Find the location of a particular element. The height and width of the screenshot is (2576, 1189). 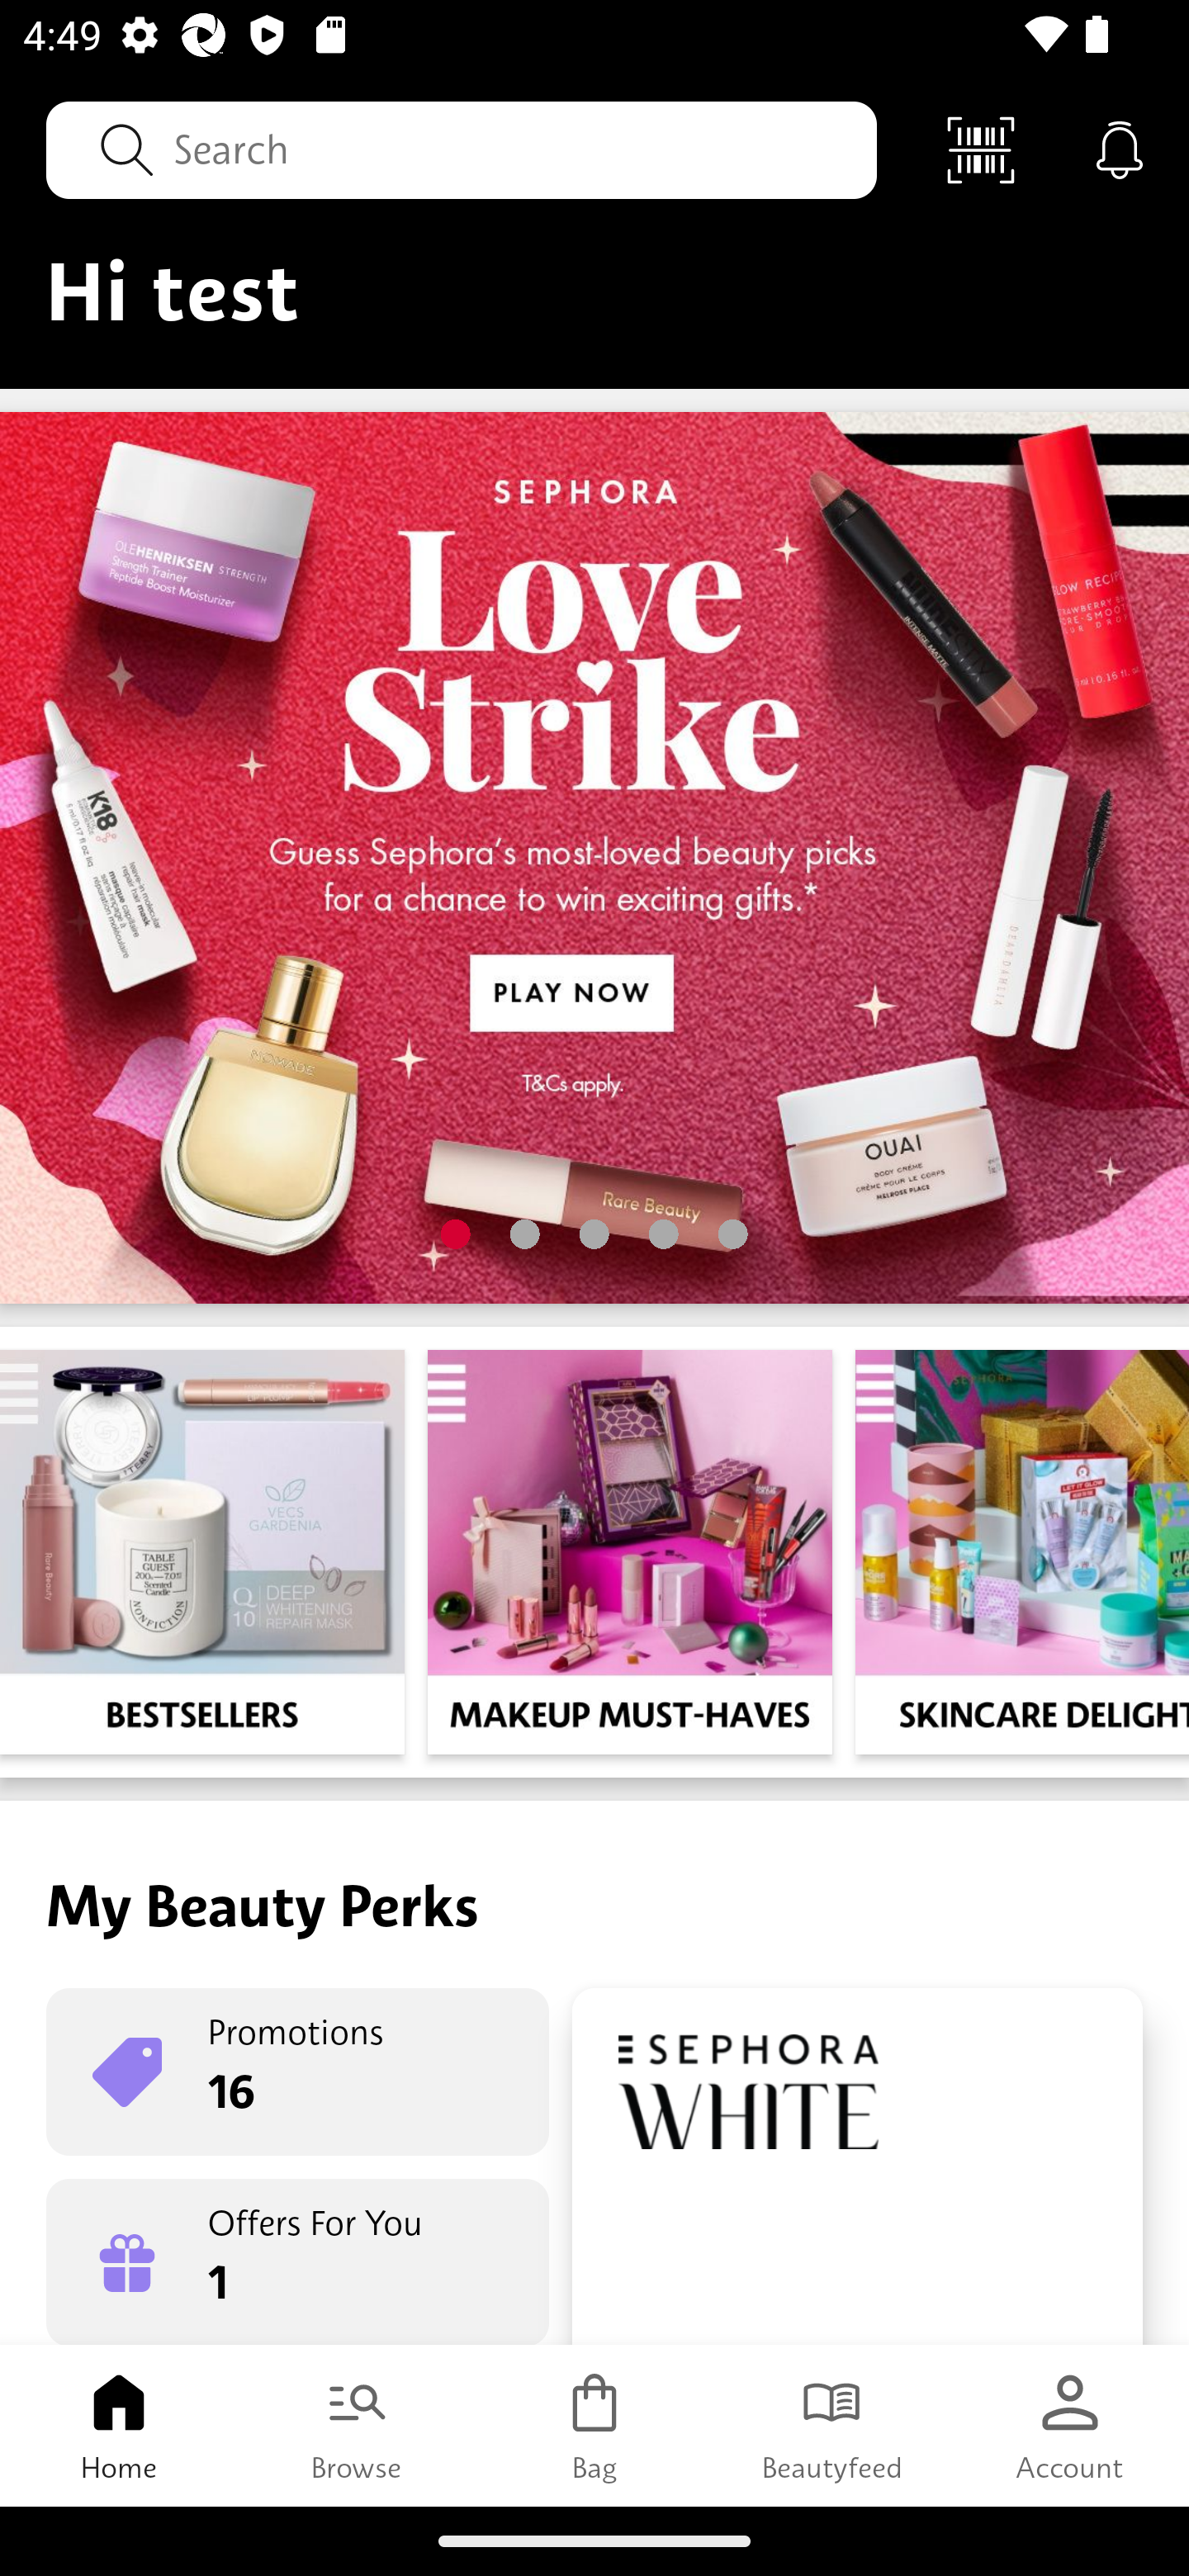

Bag is located at coordinates (594, 2425).